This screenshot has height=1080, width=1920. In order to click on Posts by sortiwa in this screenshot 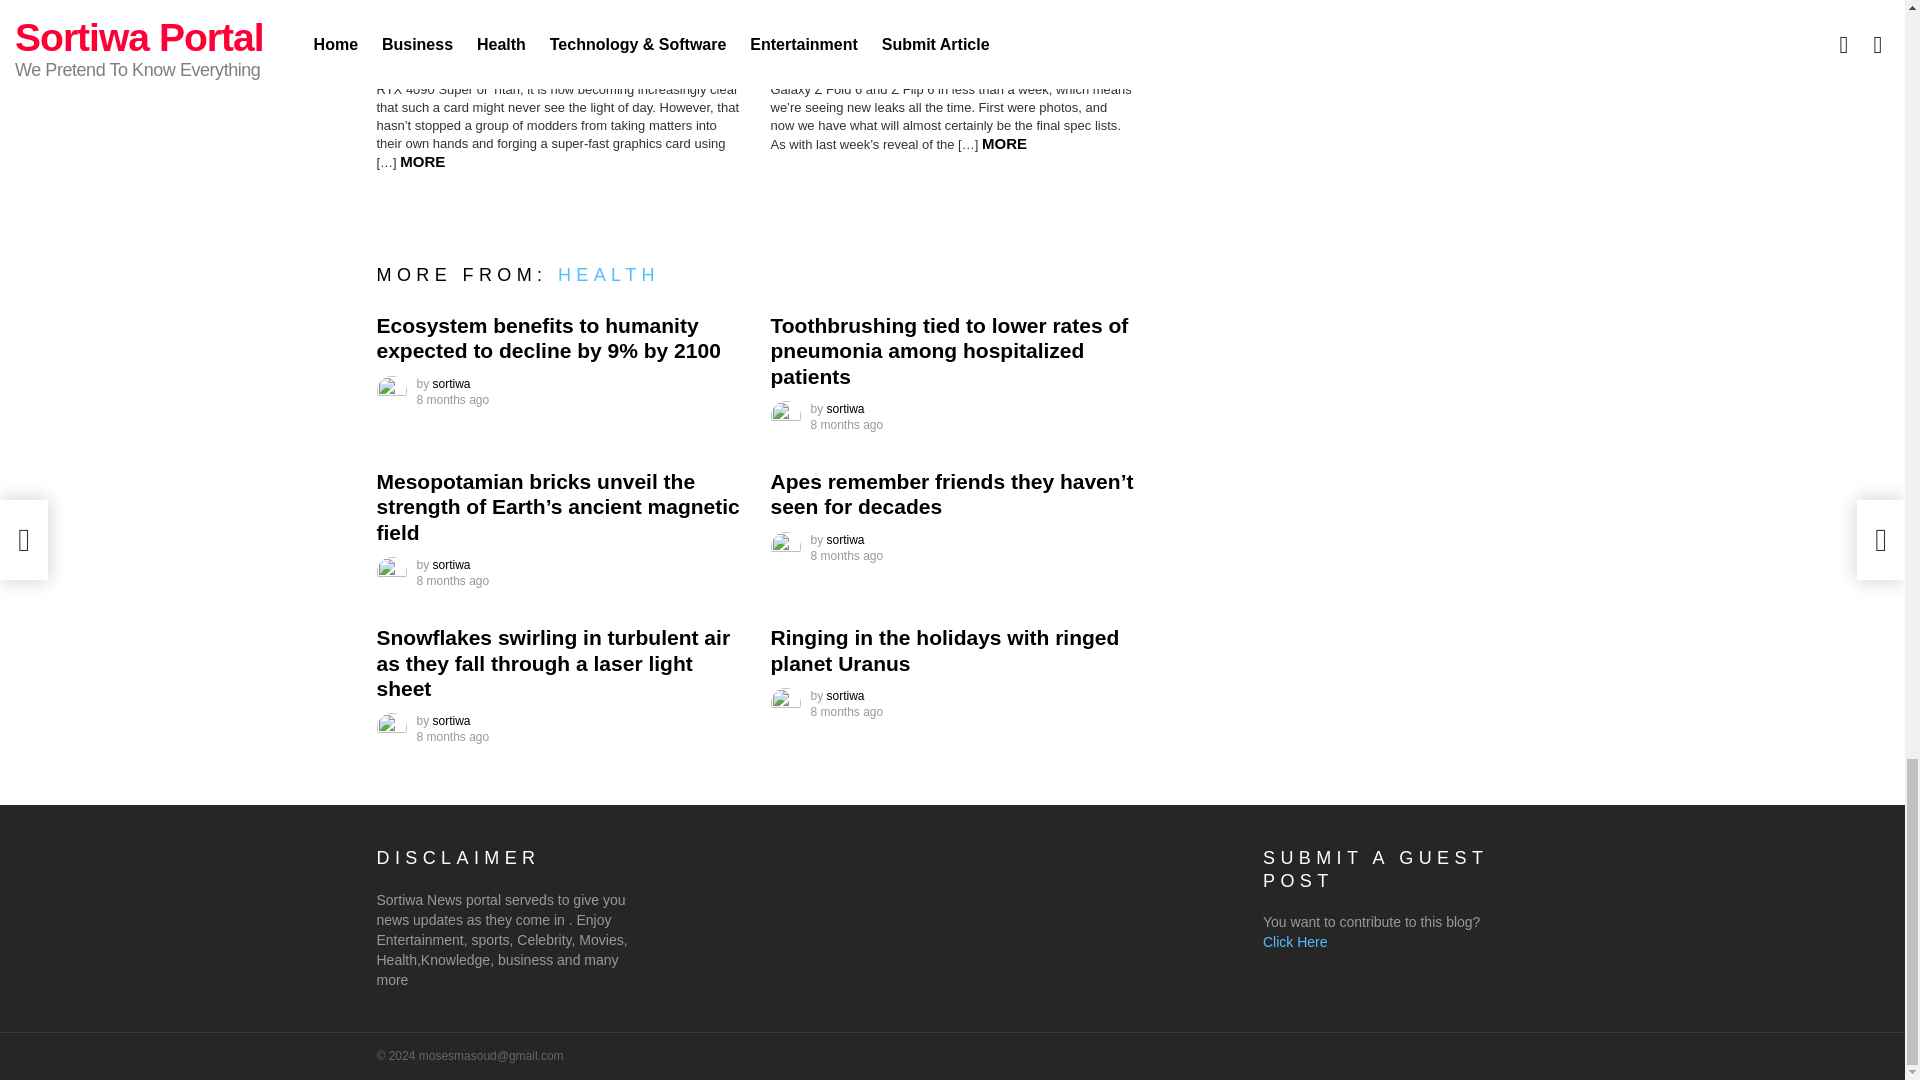, I will do `click(846, 540)`.